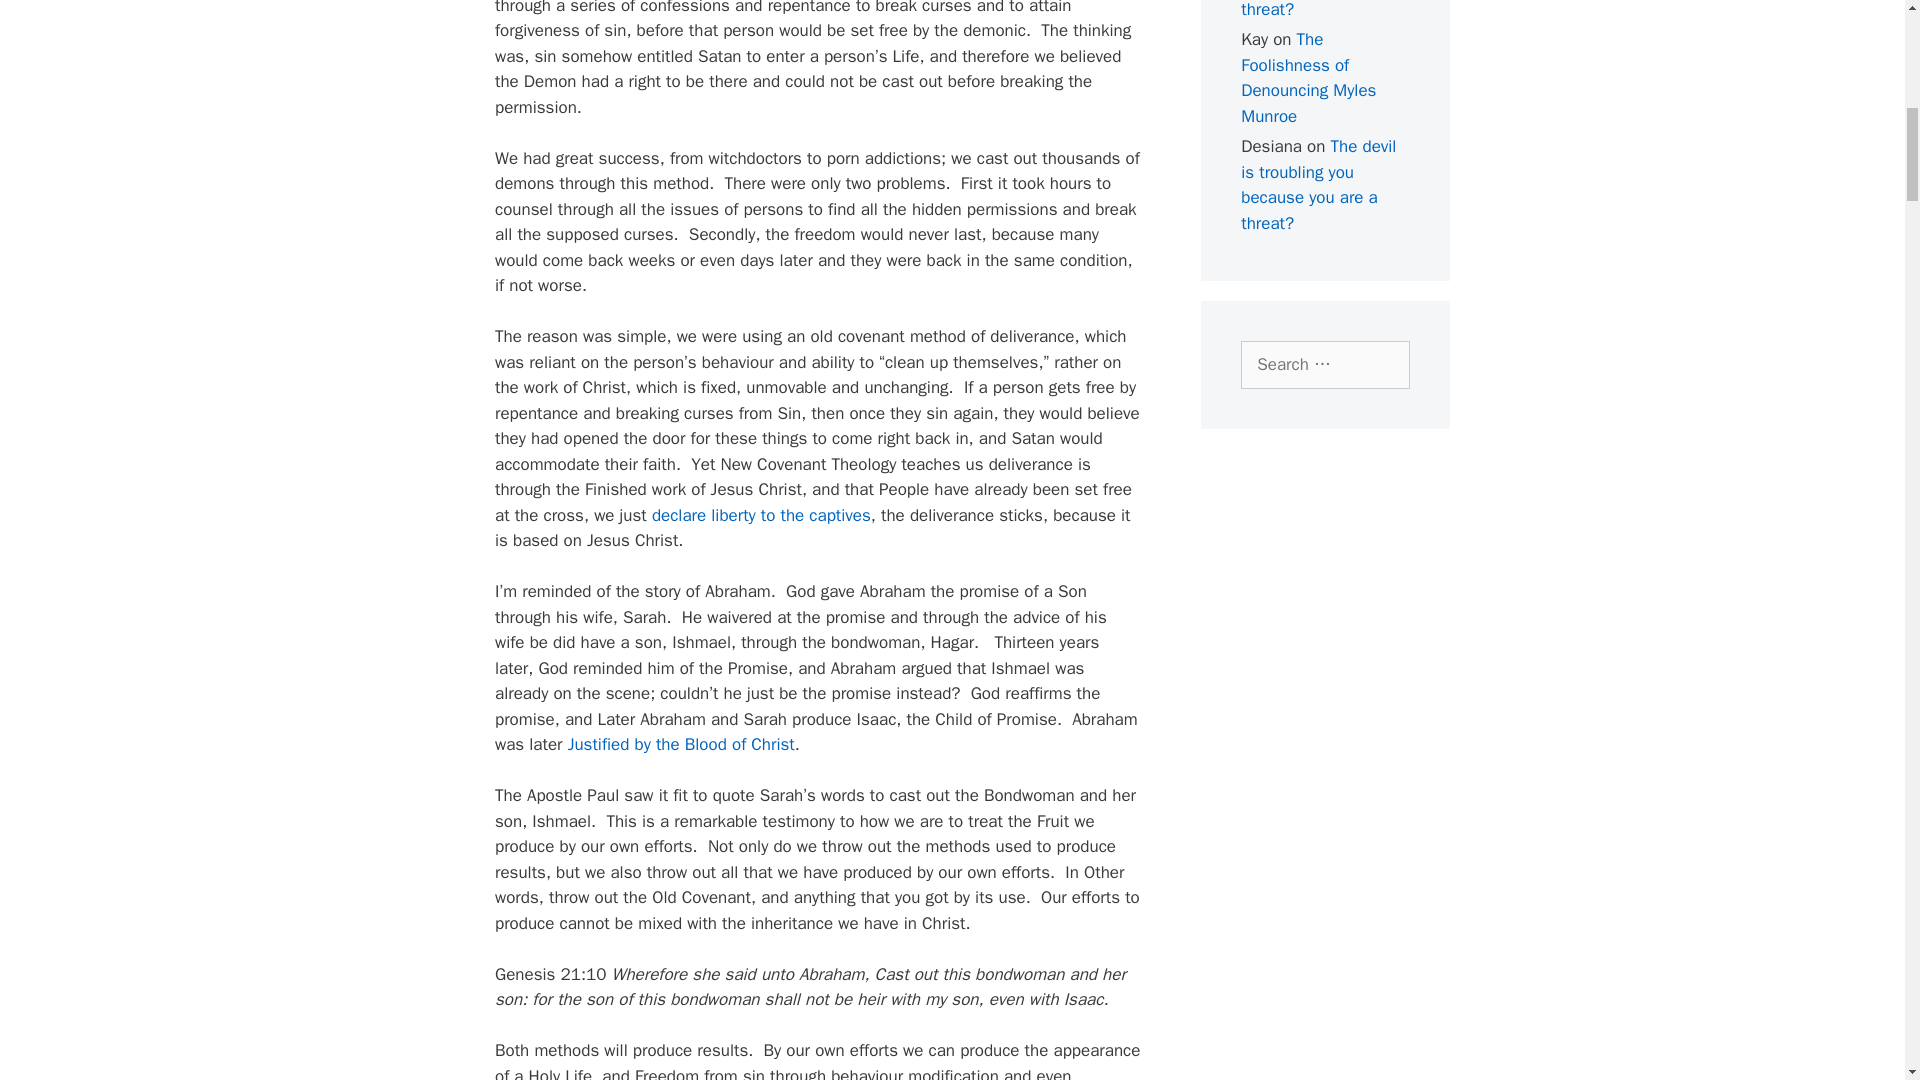 This screenshot has height=1080, width=1920. Describe the element at coordinates (762, 515) in the screenshot. I see `declare liberty to the captives` at that location.